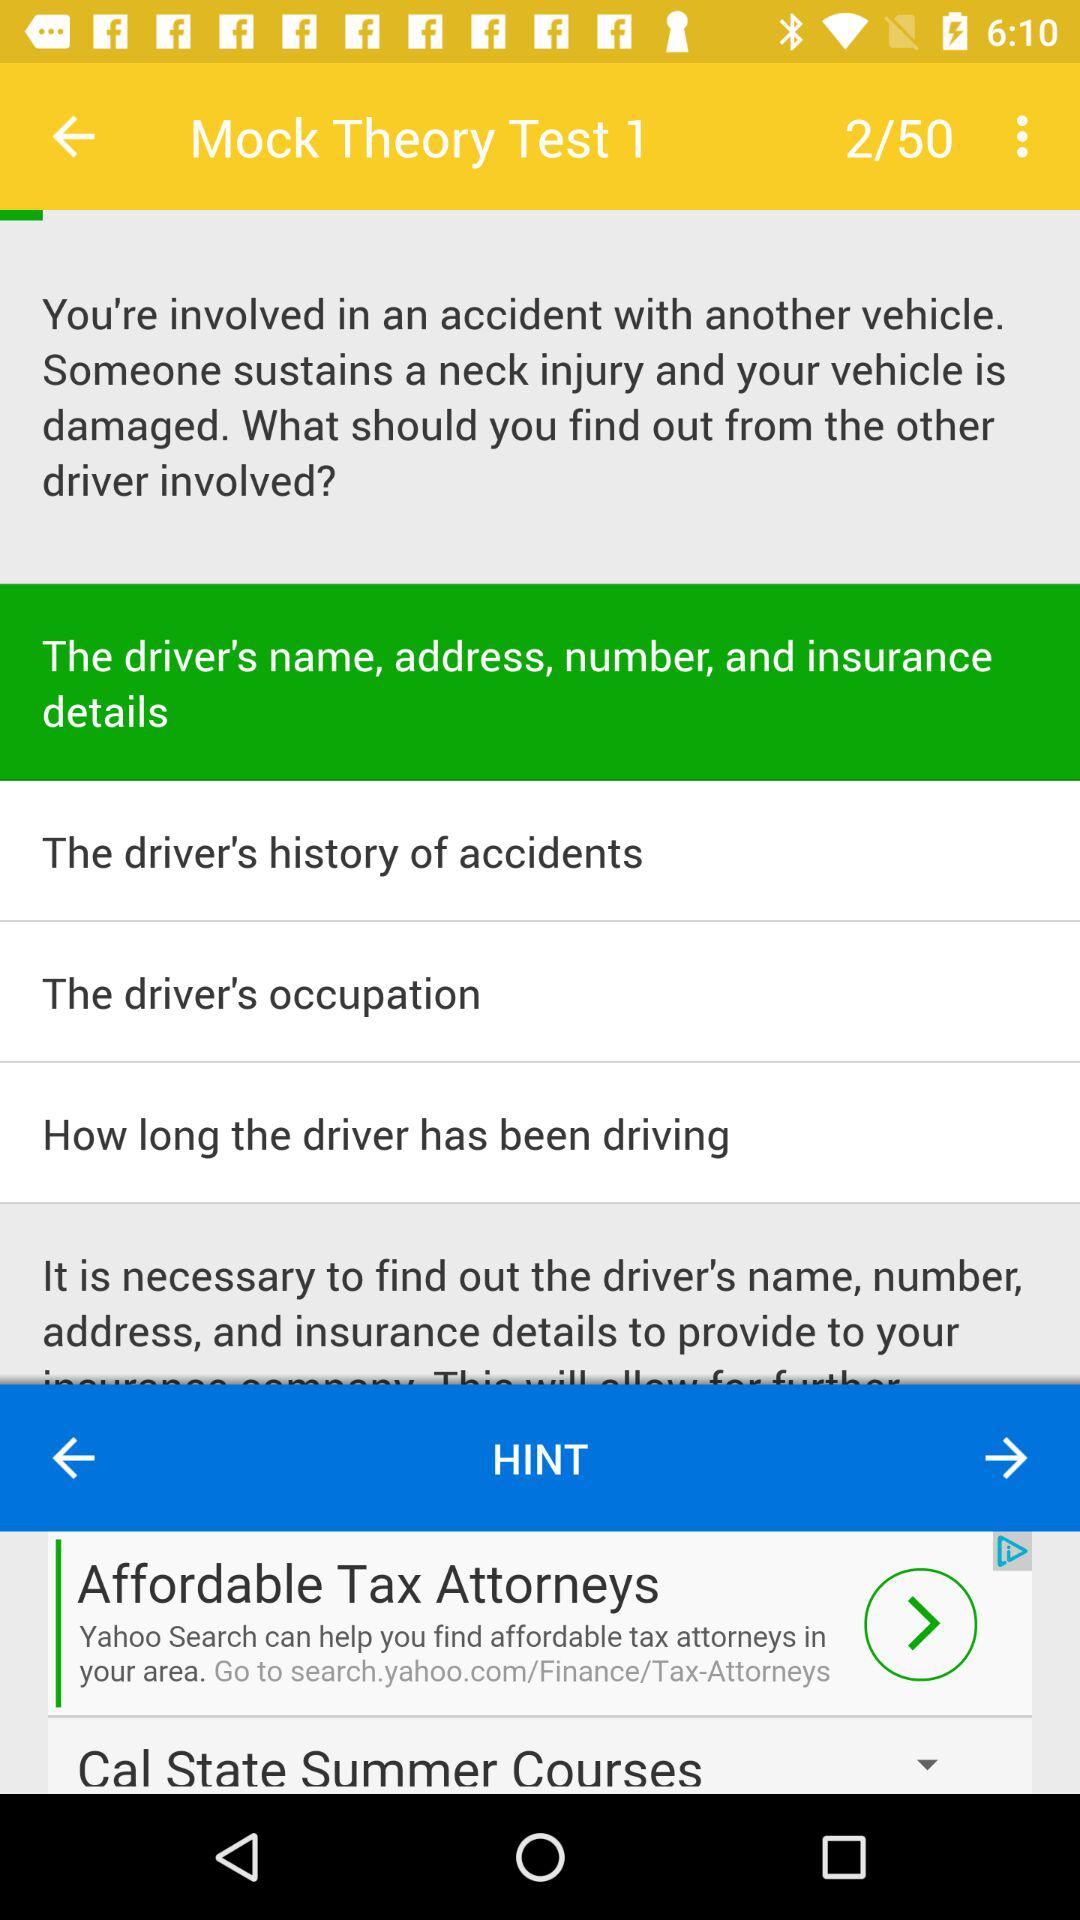 The height and width of the screenshot is (1920, 1080). What do you see at coordinates (74, 136) in the screenshot?
I see `going back to the previous page` at bounding box center [74, 136].